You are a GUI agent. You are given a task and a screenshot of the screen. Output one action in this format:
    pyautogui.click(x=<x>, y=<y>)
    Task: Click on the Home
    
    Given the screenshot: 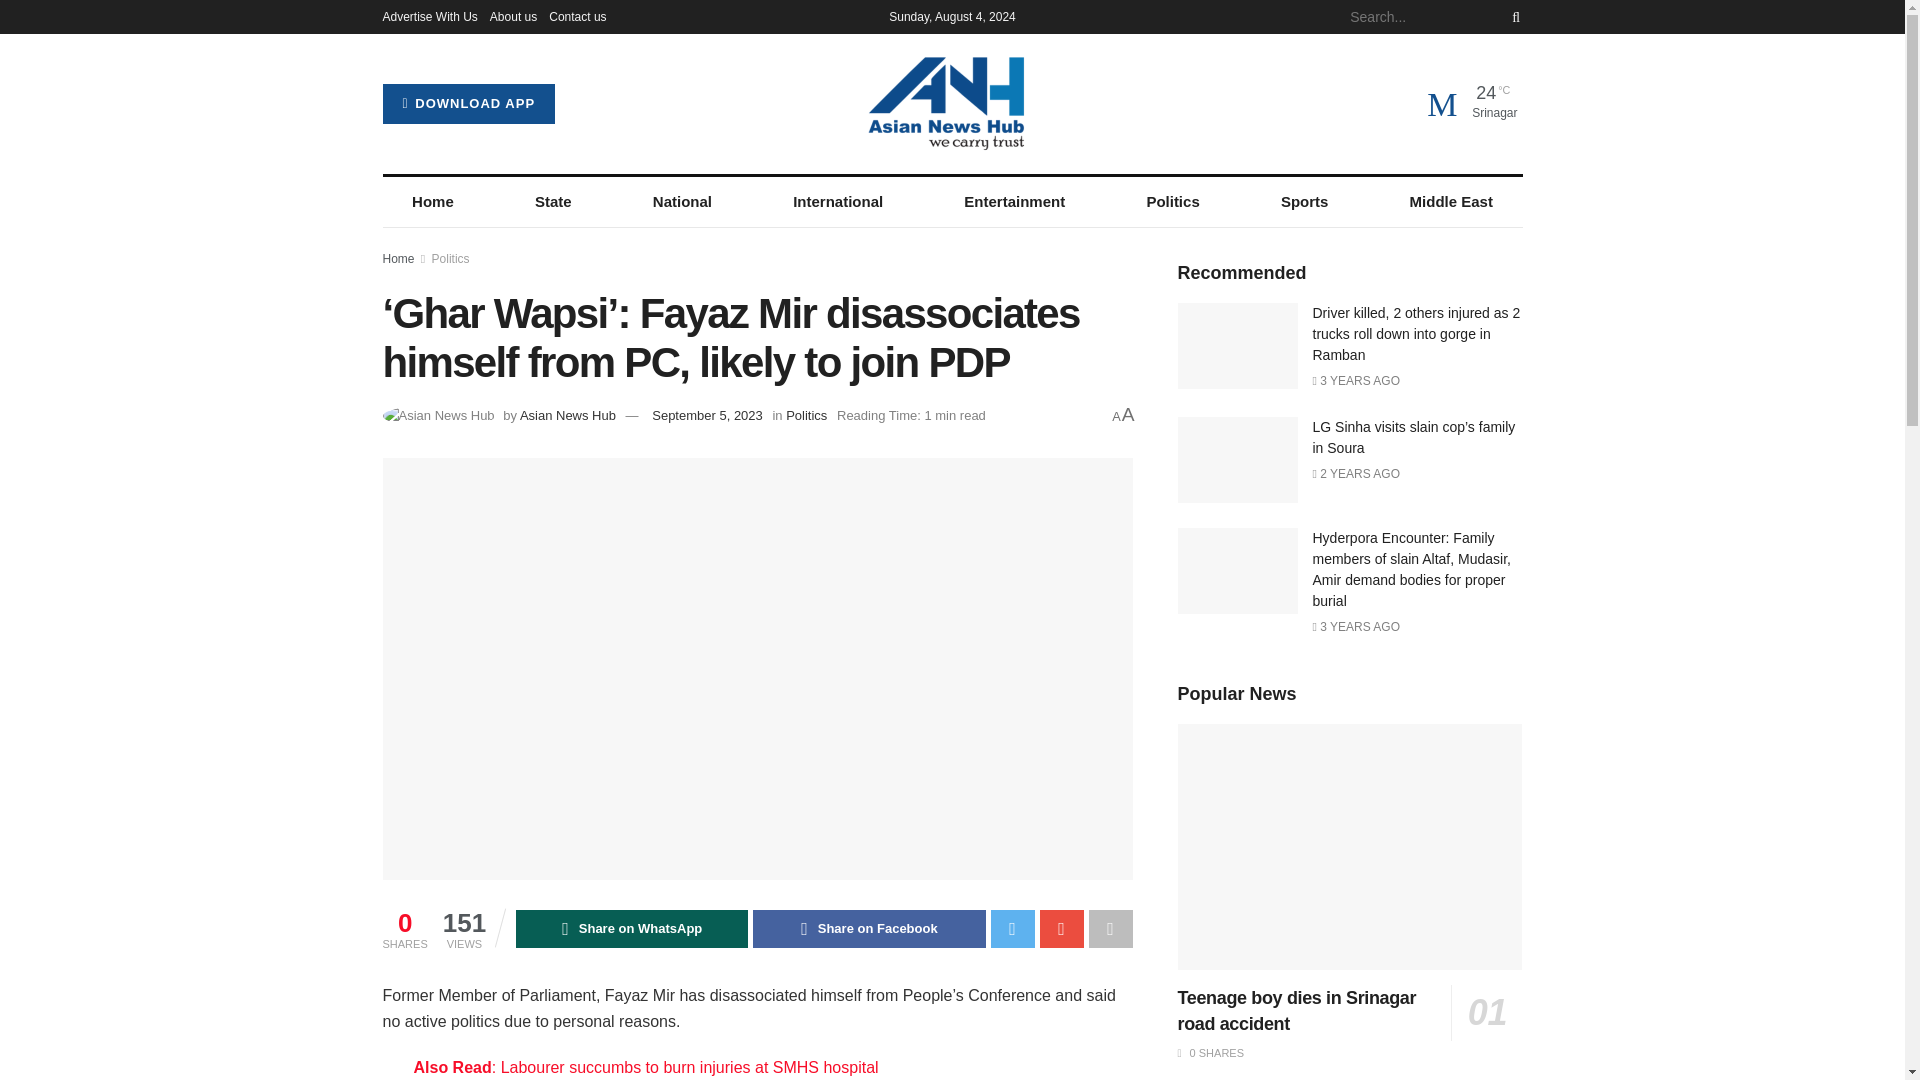 What is the action you would take?
    pyautogui.click(x=398, y=258)
    